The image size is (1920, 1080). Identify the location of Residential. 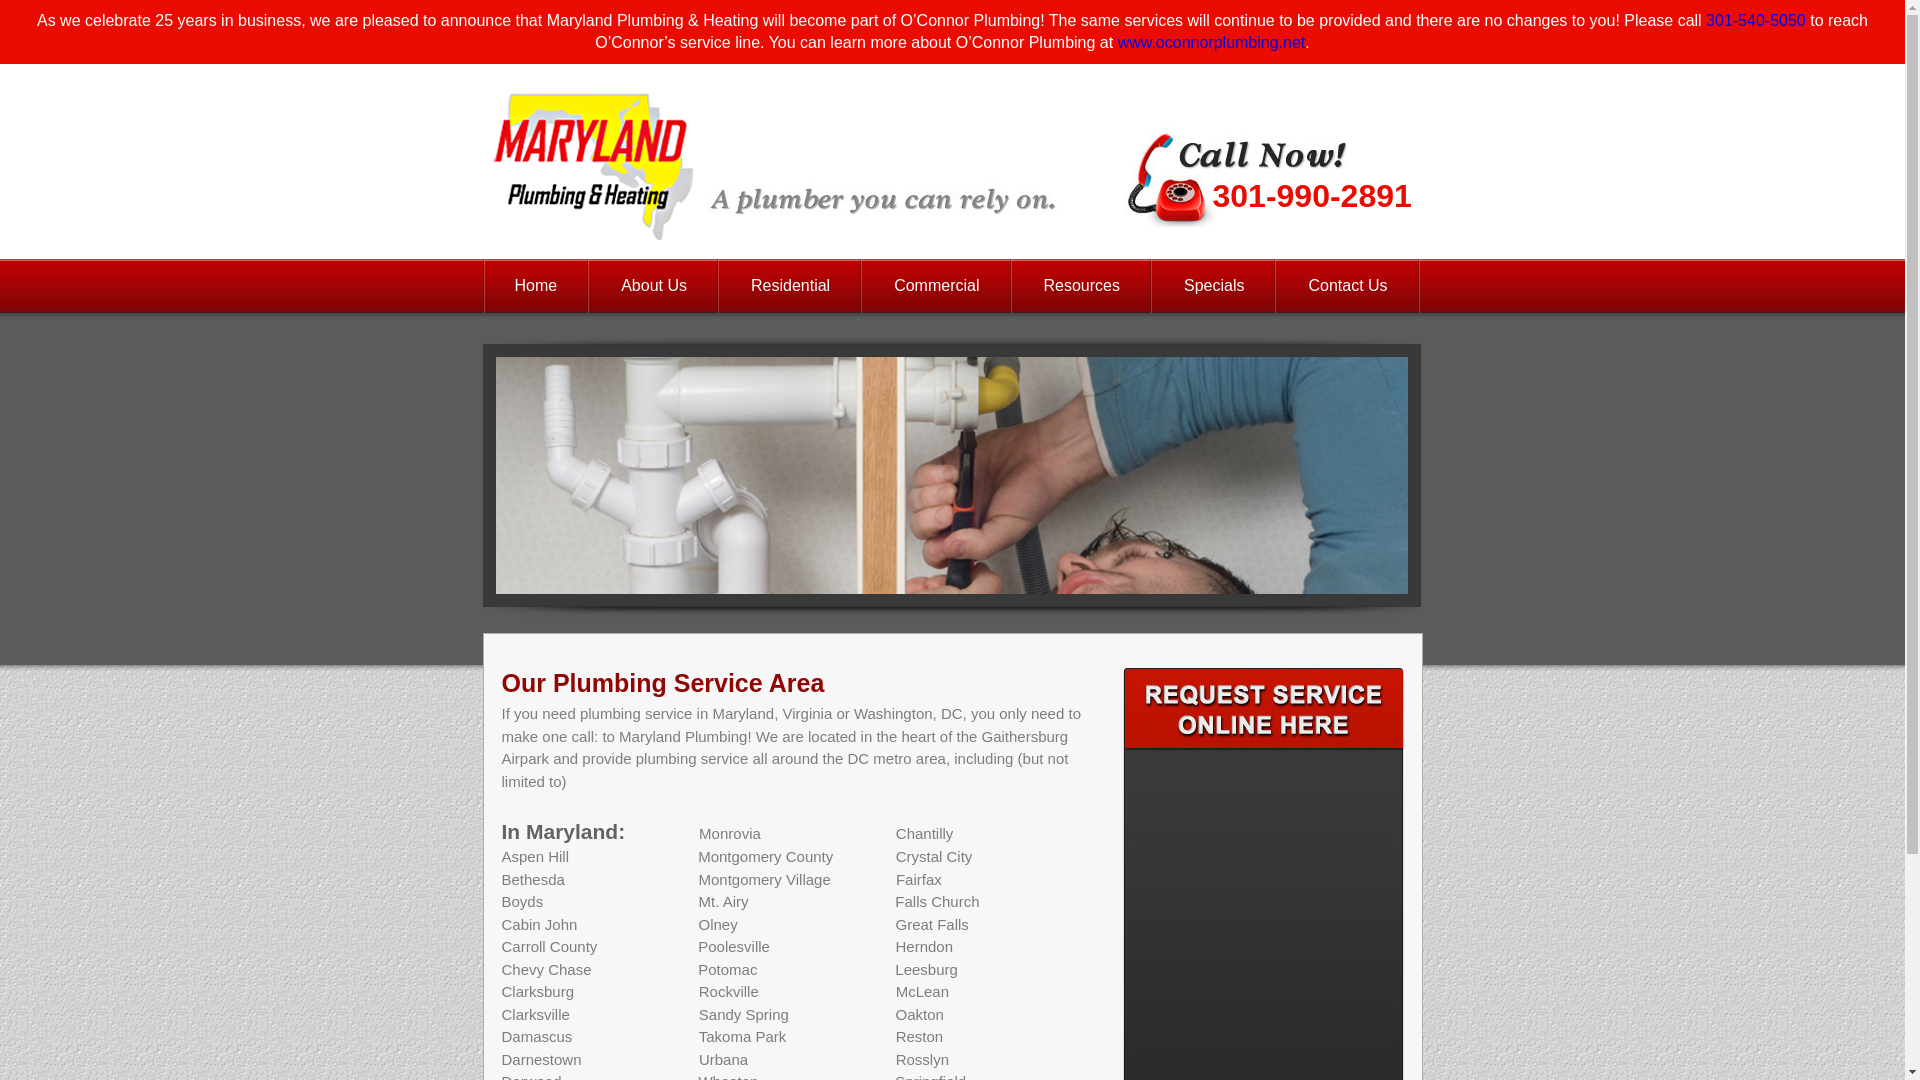
(790, 286).